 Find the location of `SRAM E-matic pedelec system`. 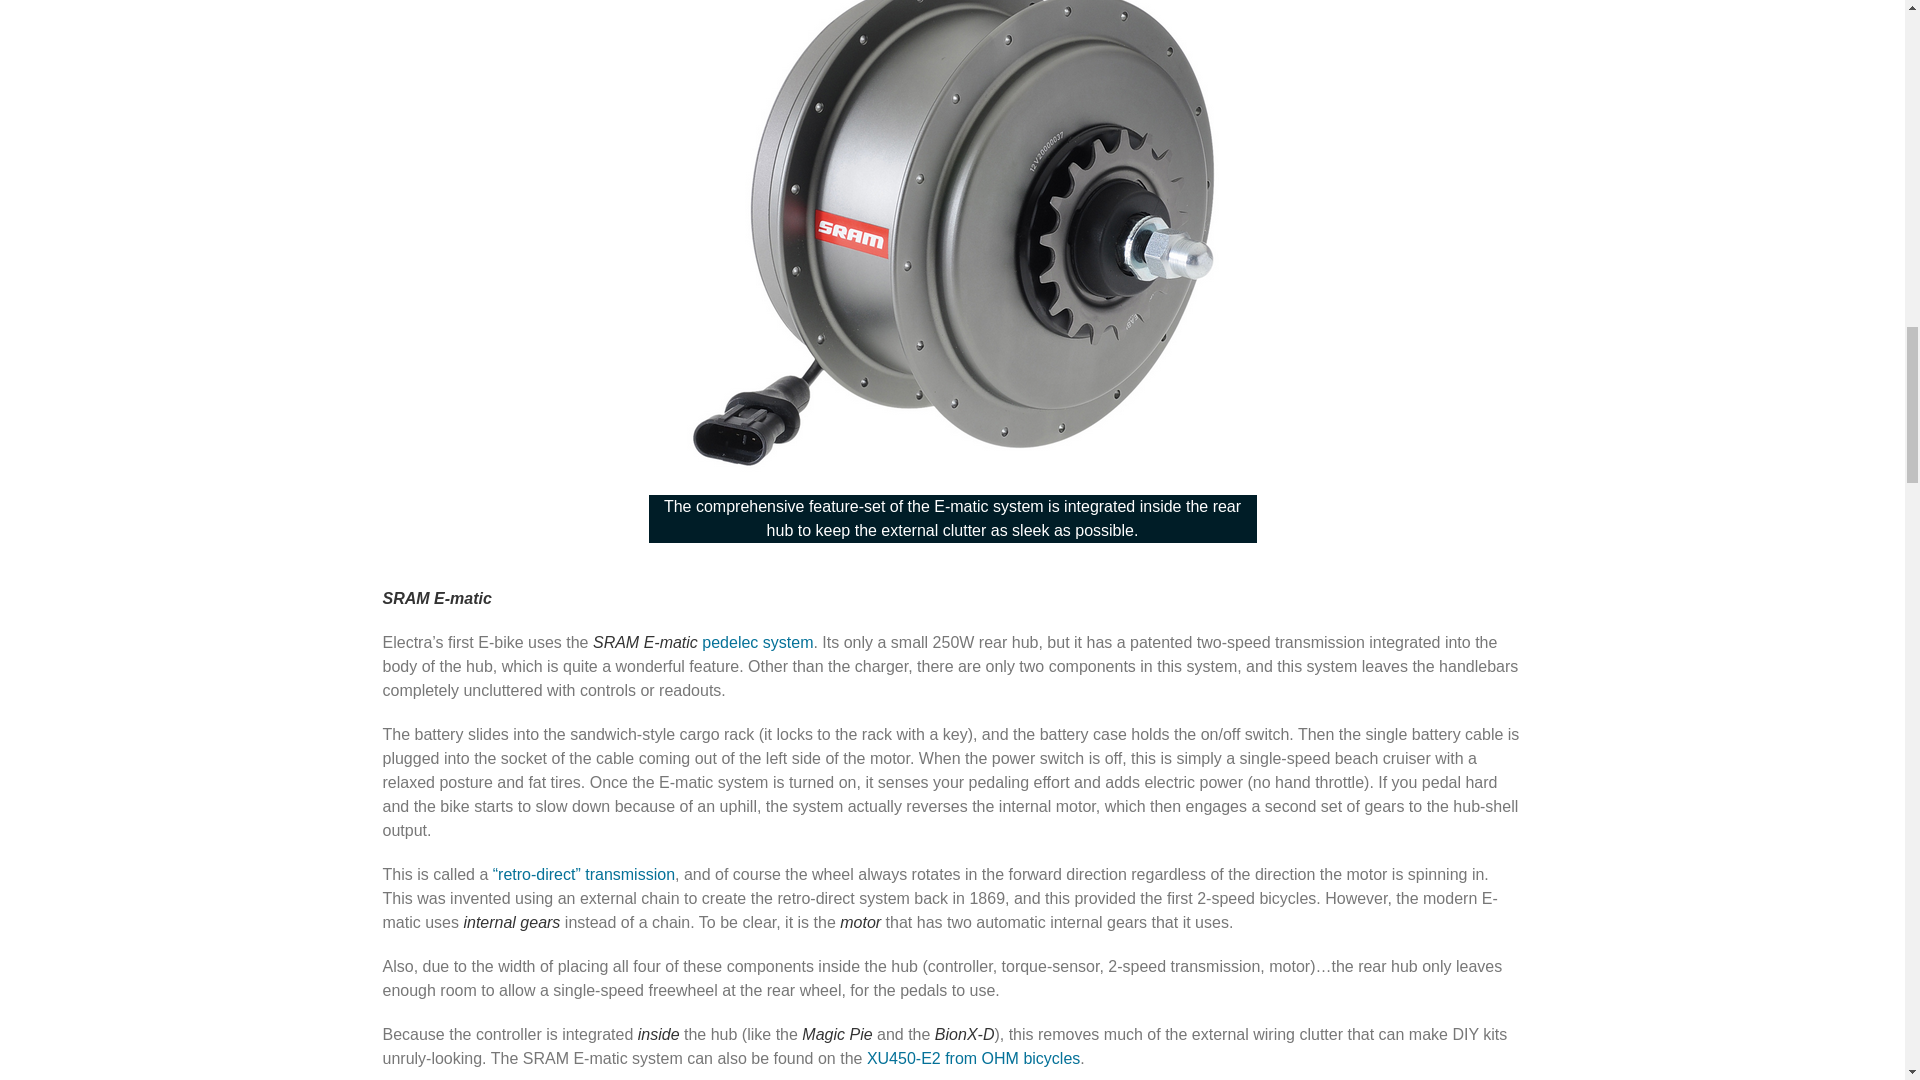

SRAM E-matic pedelec system is located at coordinates (704, 642).